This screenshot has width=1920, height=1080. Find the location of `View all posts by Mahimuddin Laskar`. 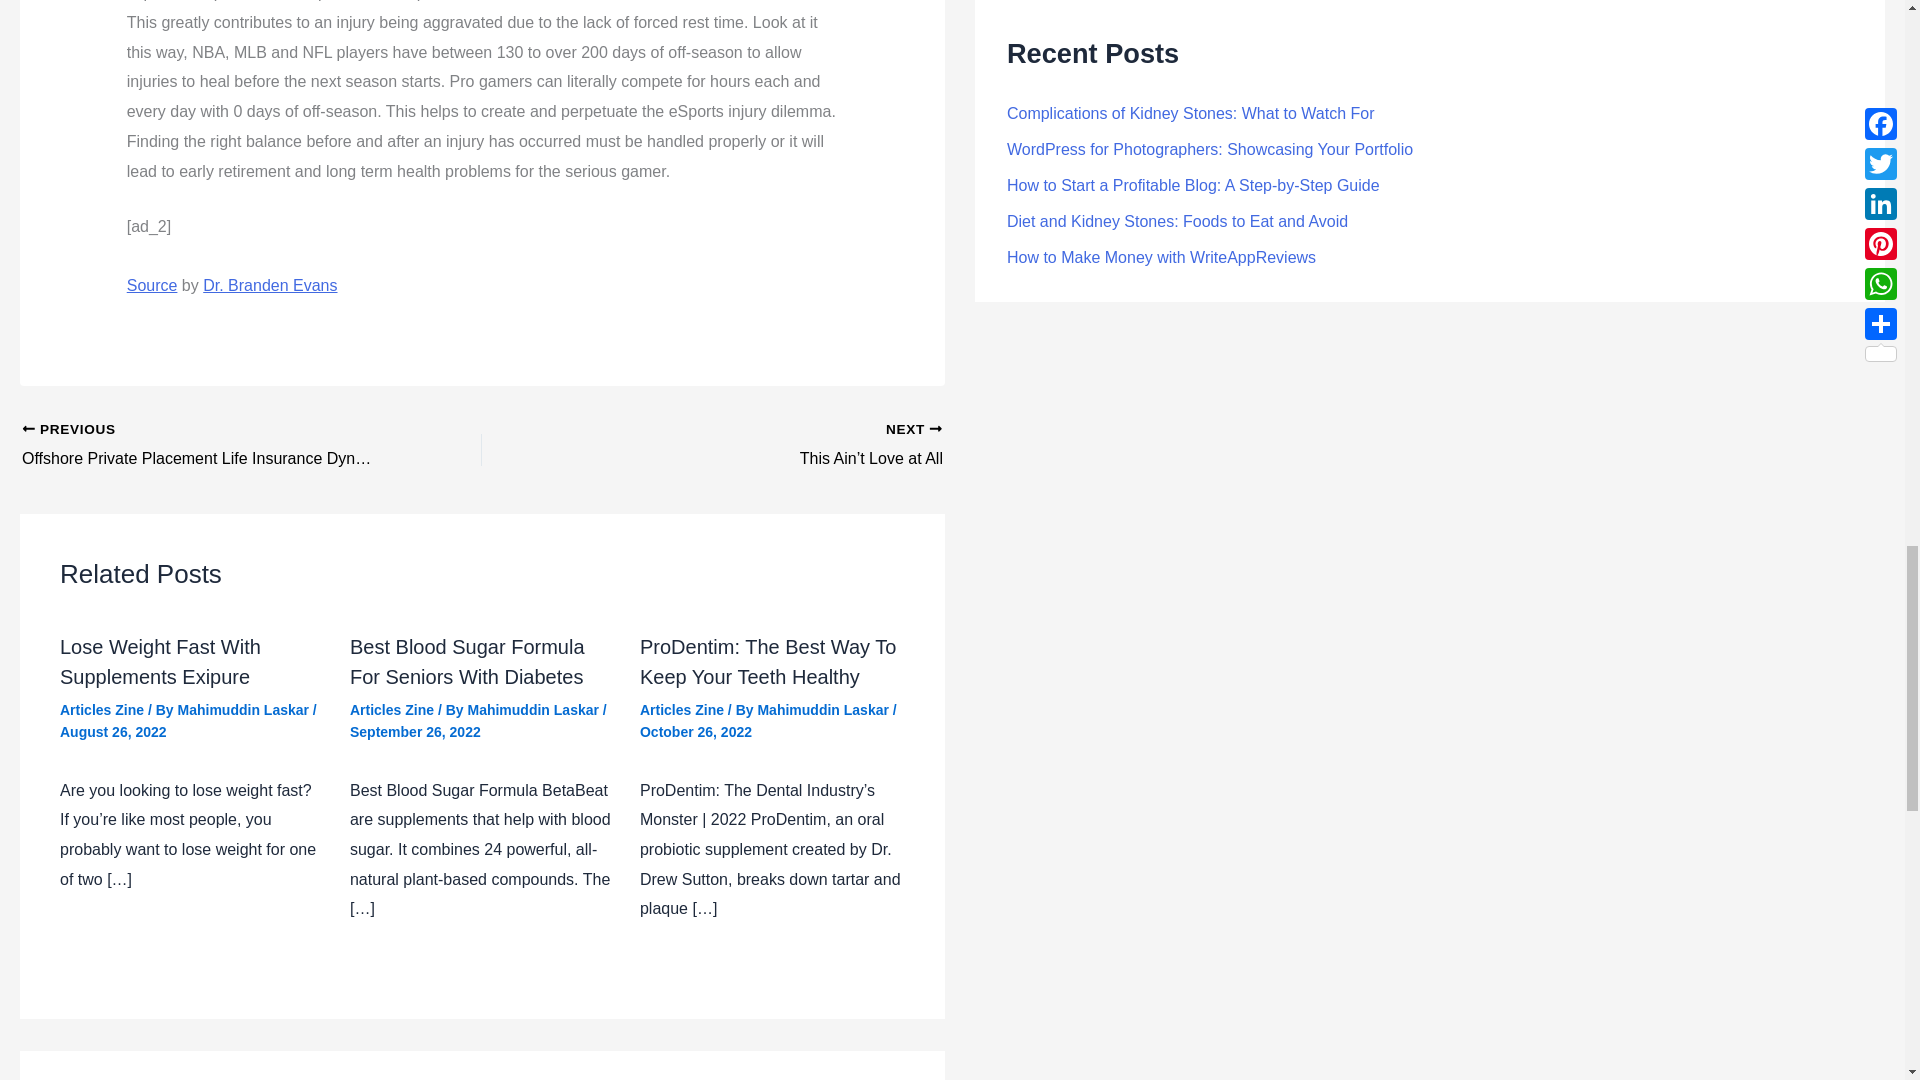

View all posts by Mahimuddin Laskar is located at coordinates (245, 710).